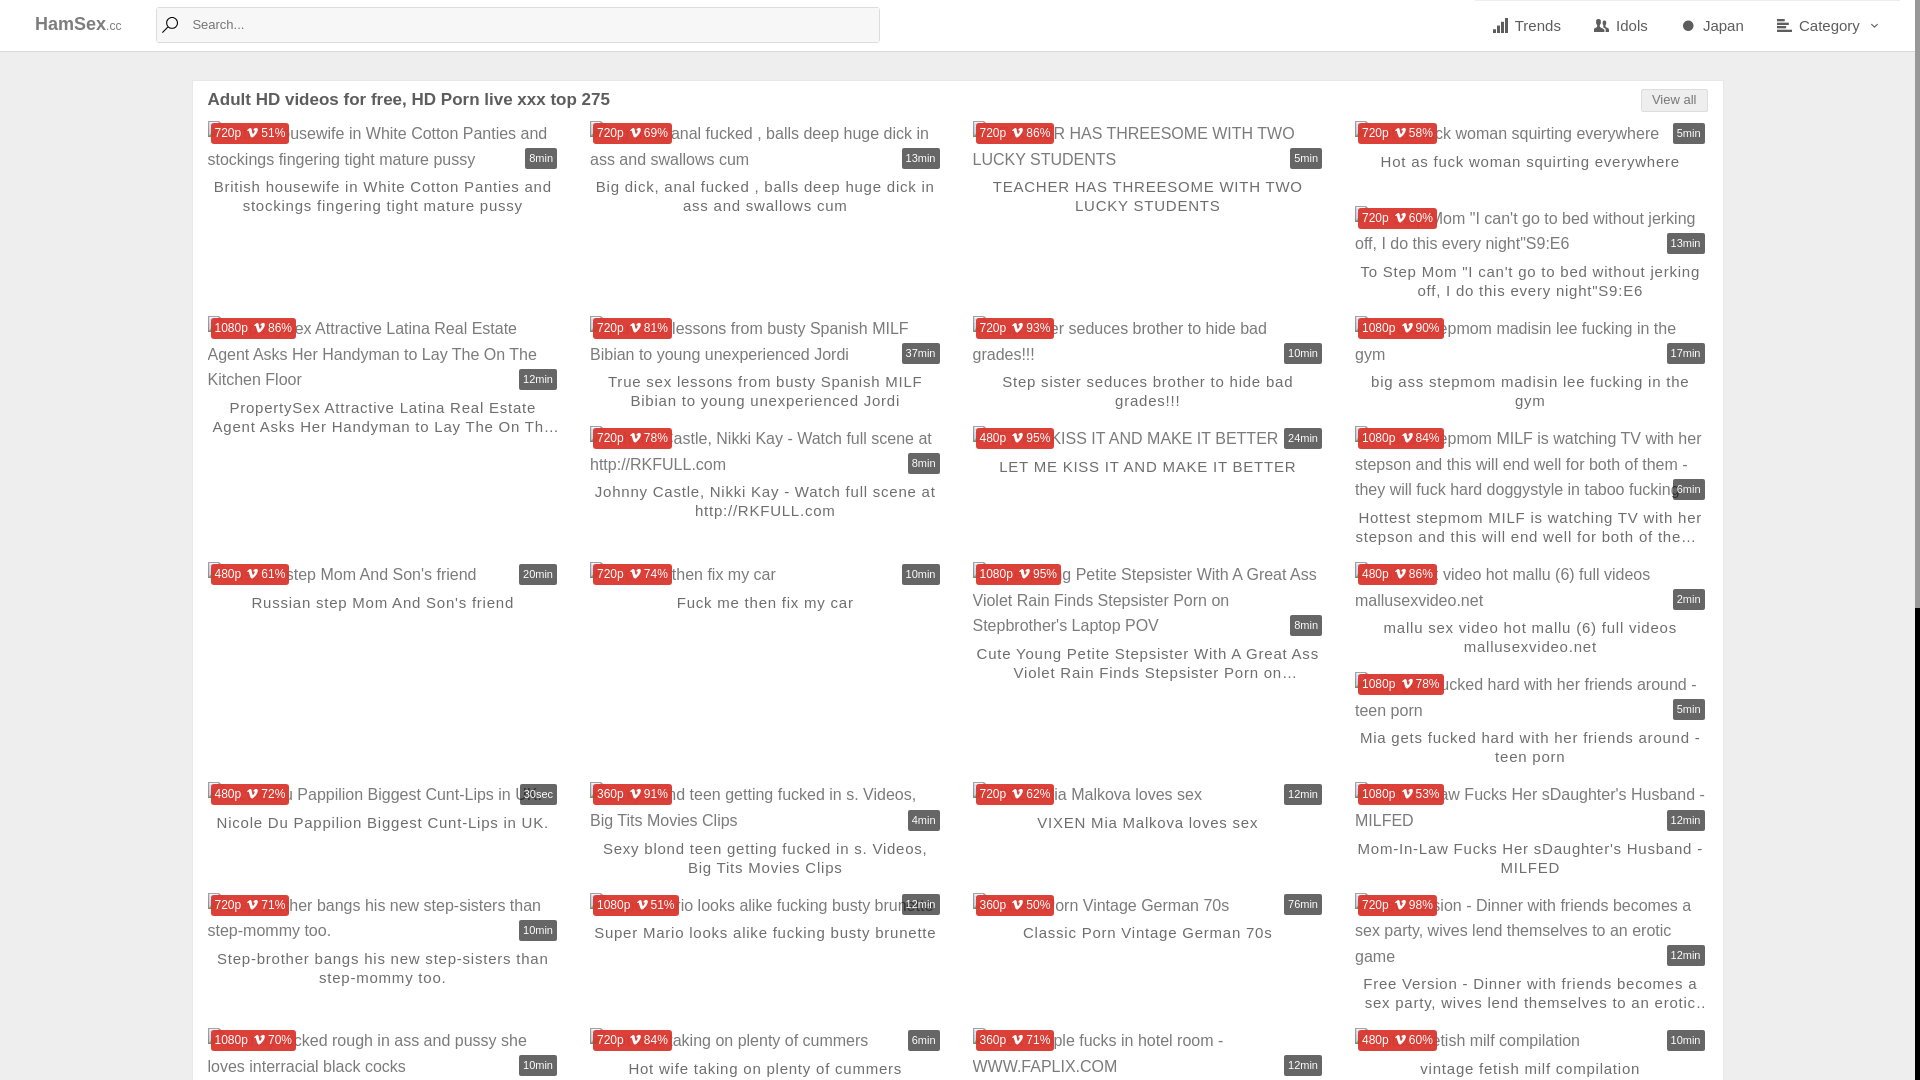  Describe the element at coordinates (1620, 26) in the screenshot. I see `Idols` at that location.